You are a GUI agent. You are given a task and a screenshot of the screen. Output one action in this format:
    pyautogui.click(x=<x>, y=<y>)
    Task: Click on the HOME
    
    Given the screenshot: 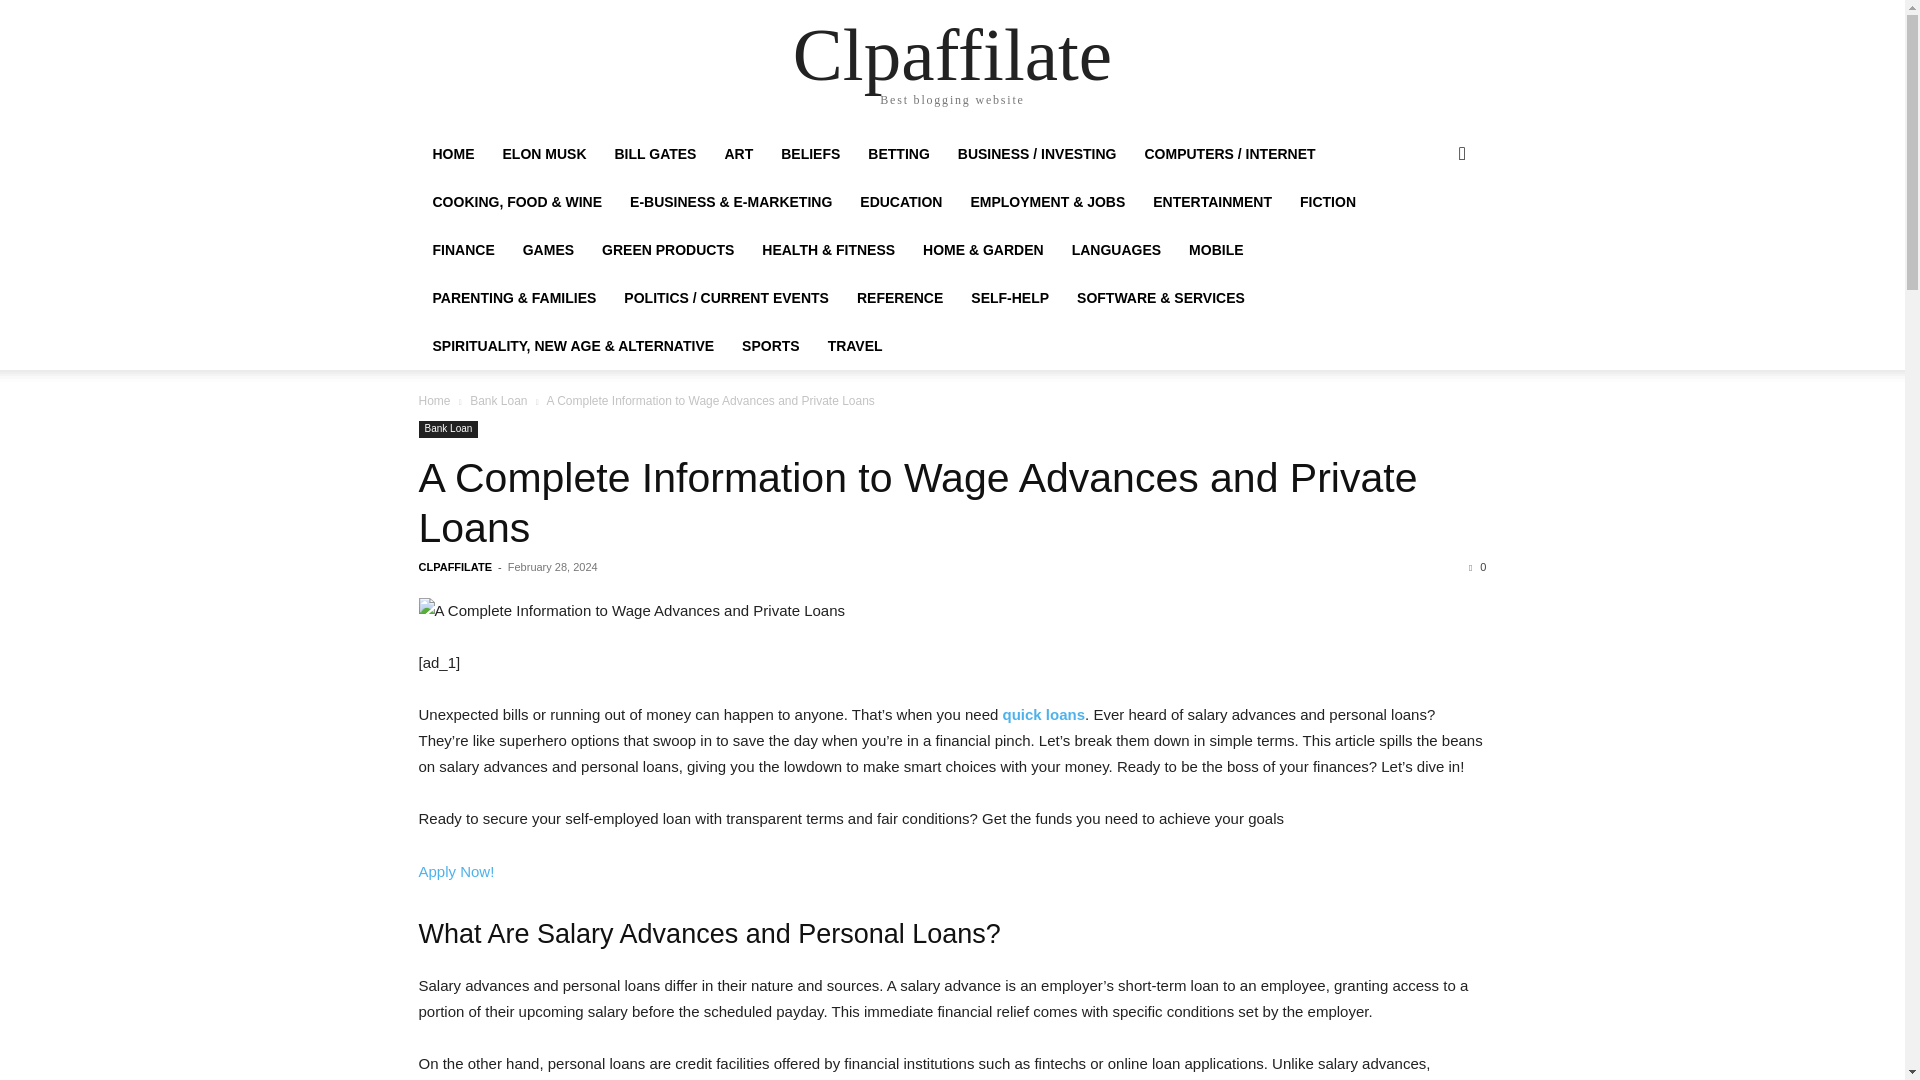 What is the action you would take?
    pyautogui.click(x=452, y=154)
    